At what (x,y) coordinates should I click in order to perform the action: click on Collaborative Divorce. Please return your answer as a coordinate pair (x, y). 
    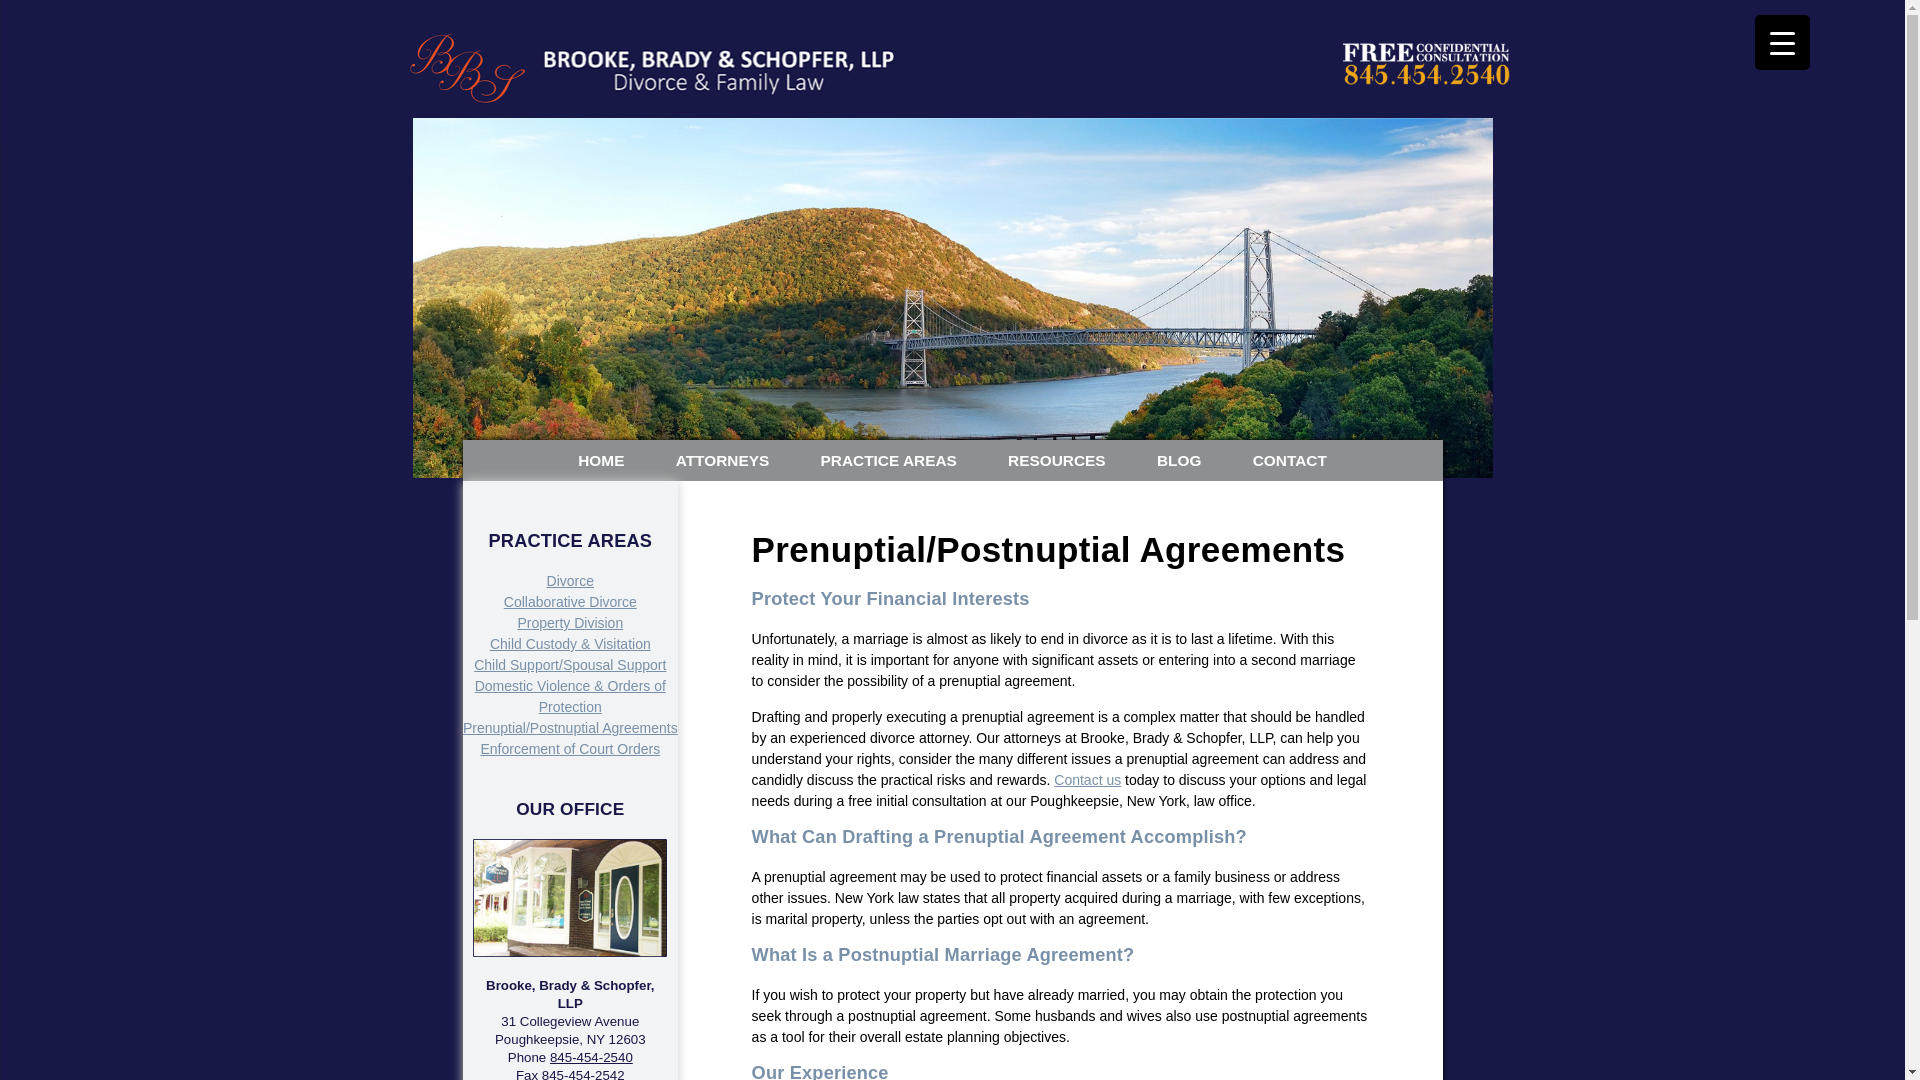
    Looking at the image, I should click on (570, 602).